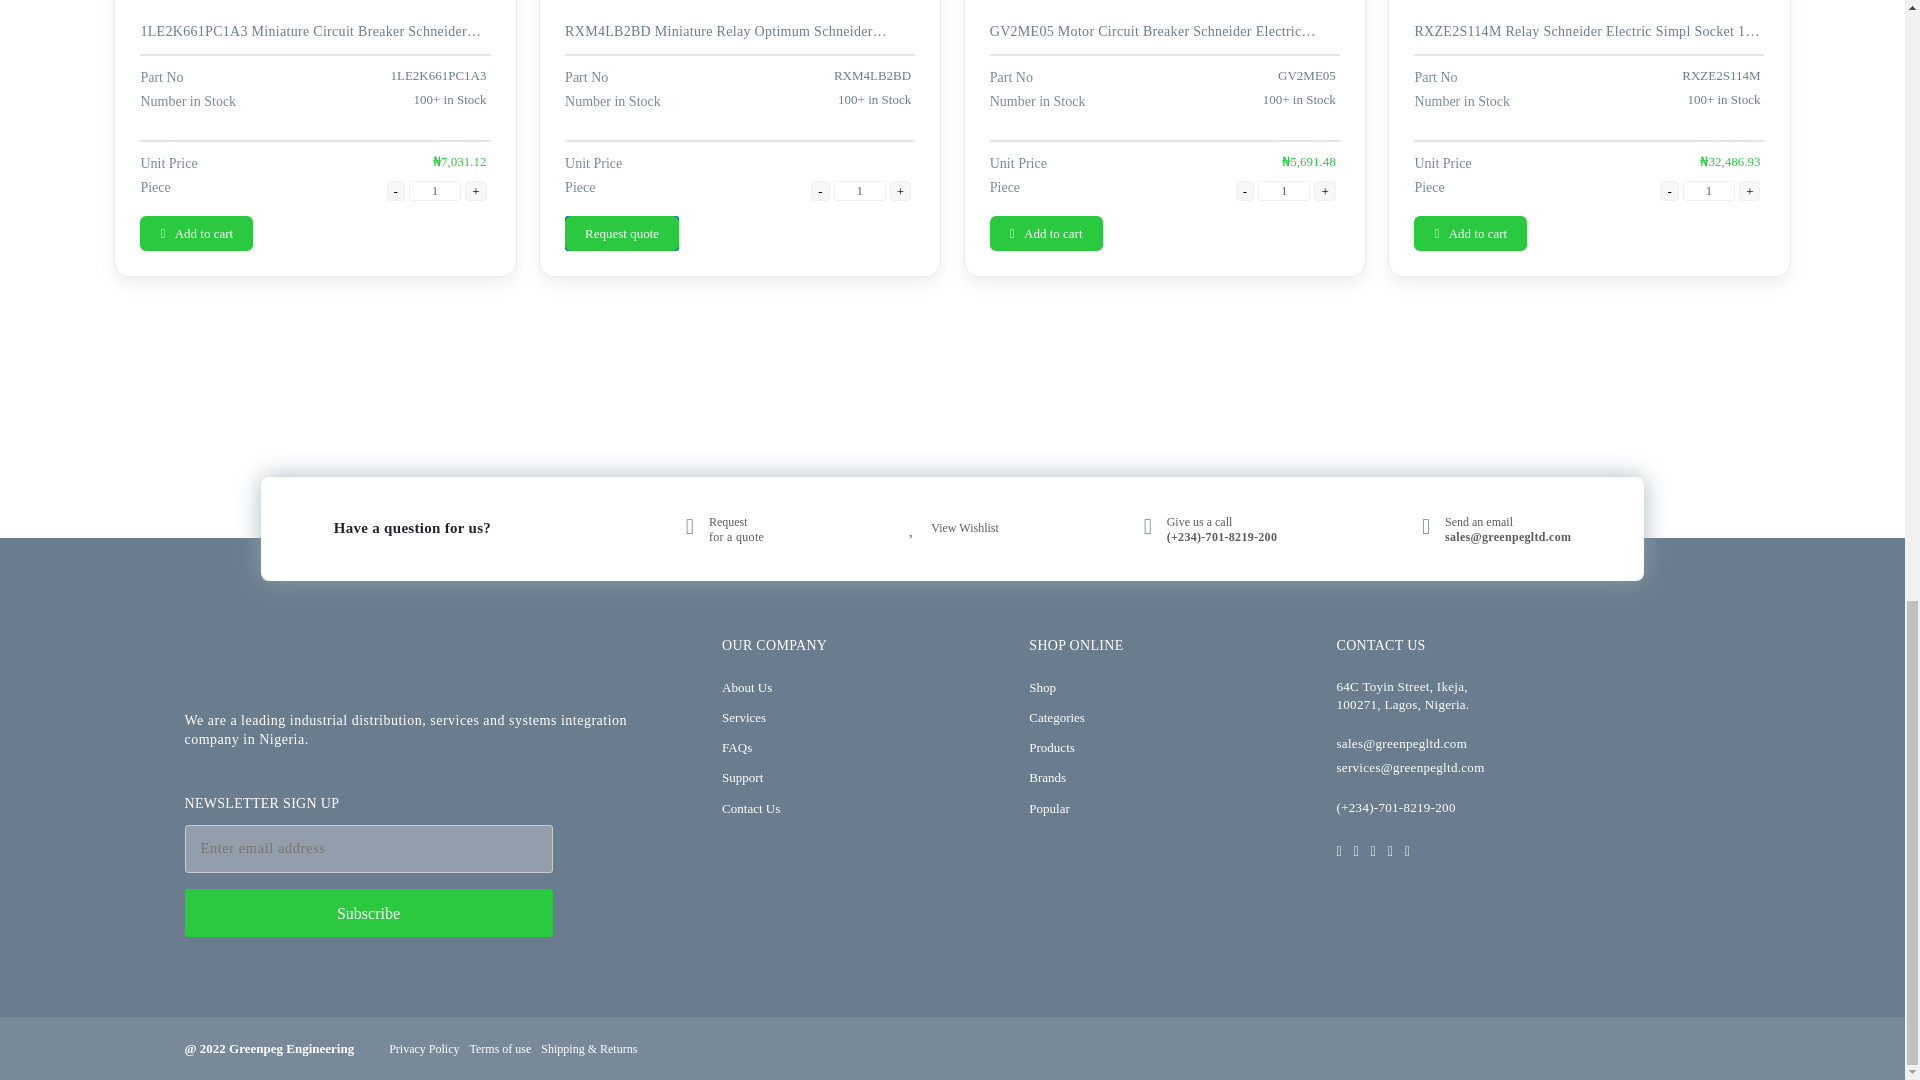 The image size is (1920, 1080). What do you see at coordinates (1283, 190) in the screenshot?
I see `1` at bounding box center [1283, 190].